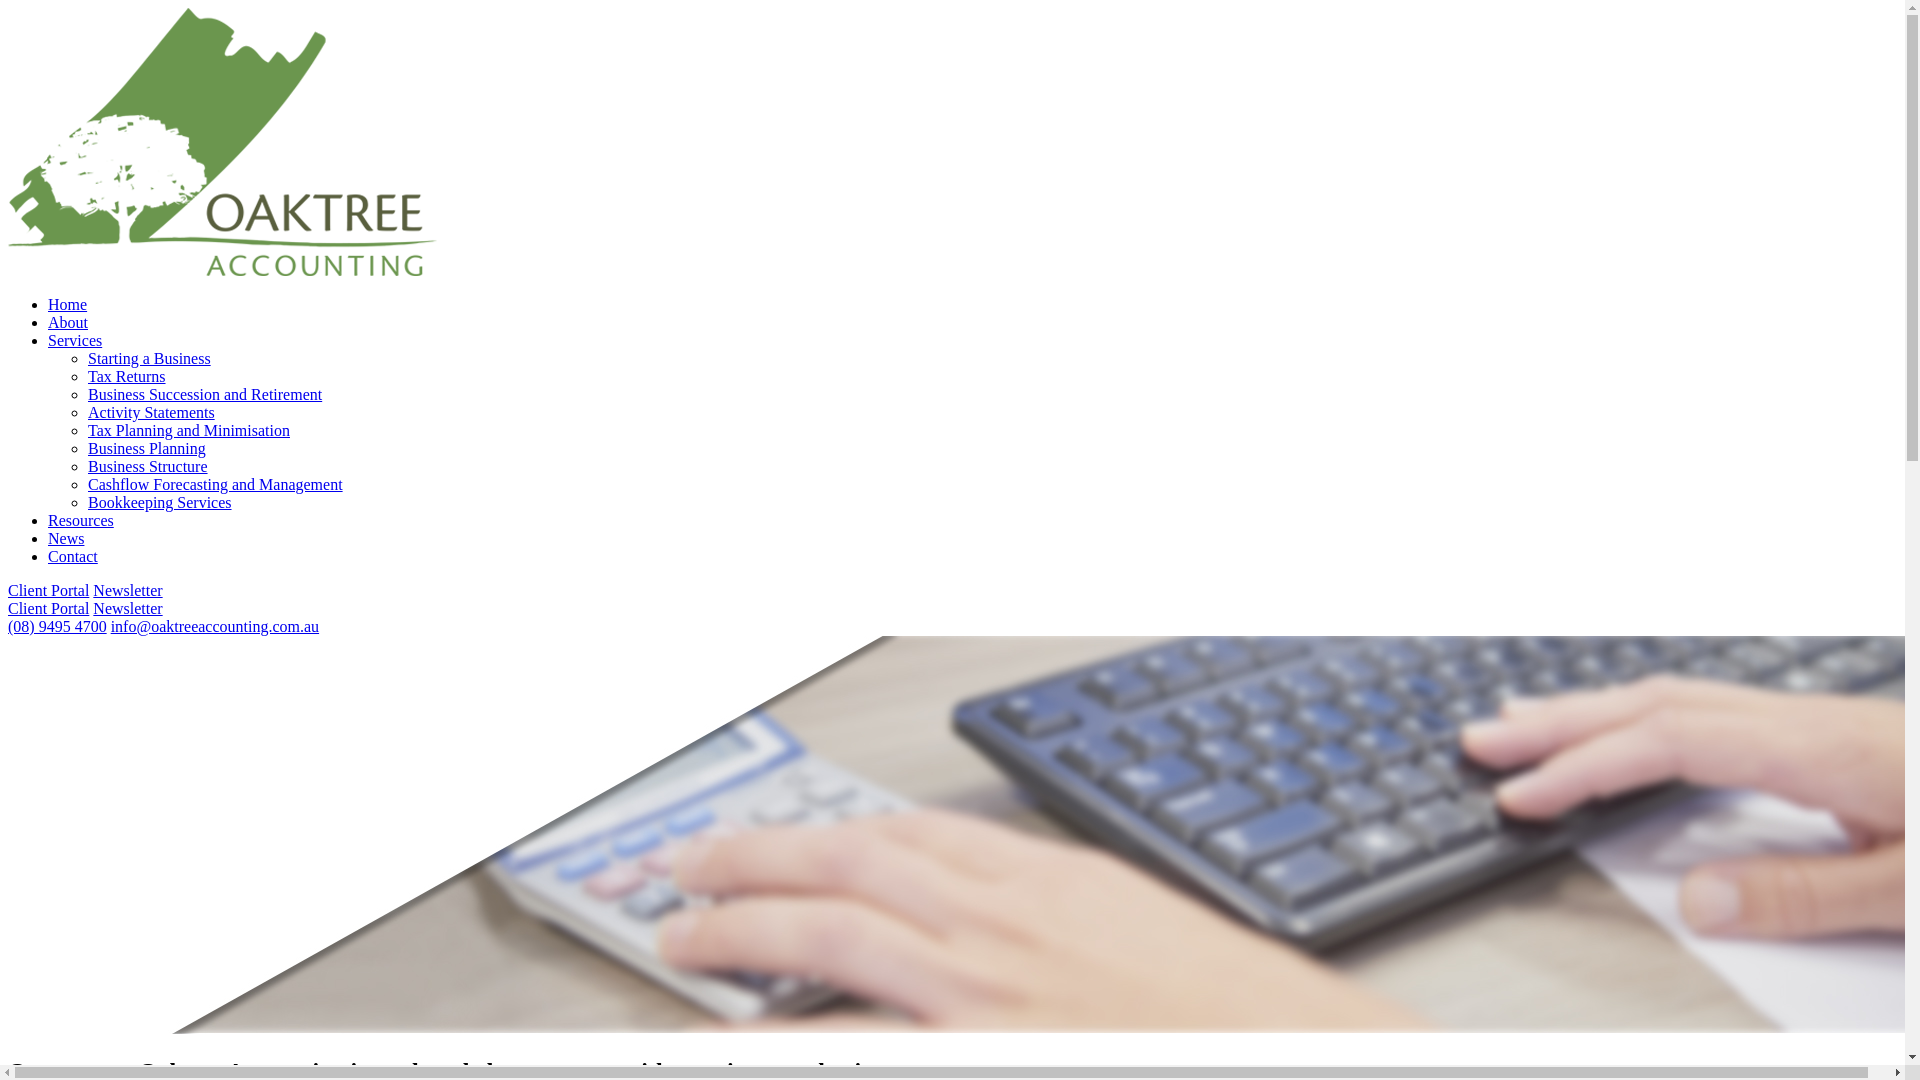  I want to click on Bookkeeping Services, so click(160, 502).